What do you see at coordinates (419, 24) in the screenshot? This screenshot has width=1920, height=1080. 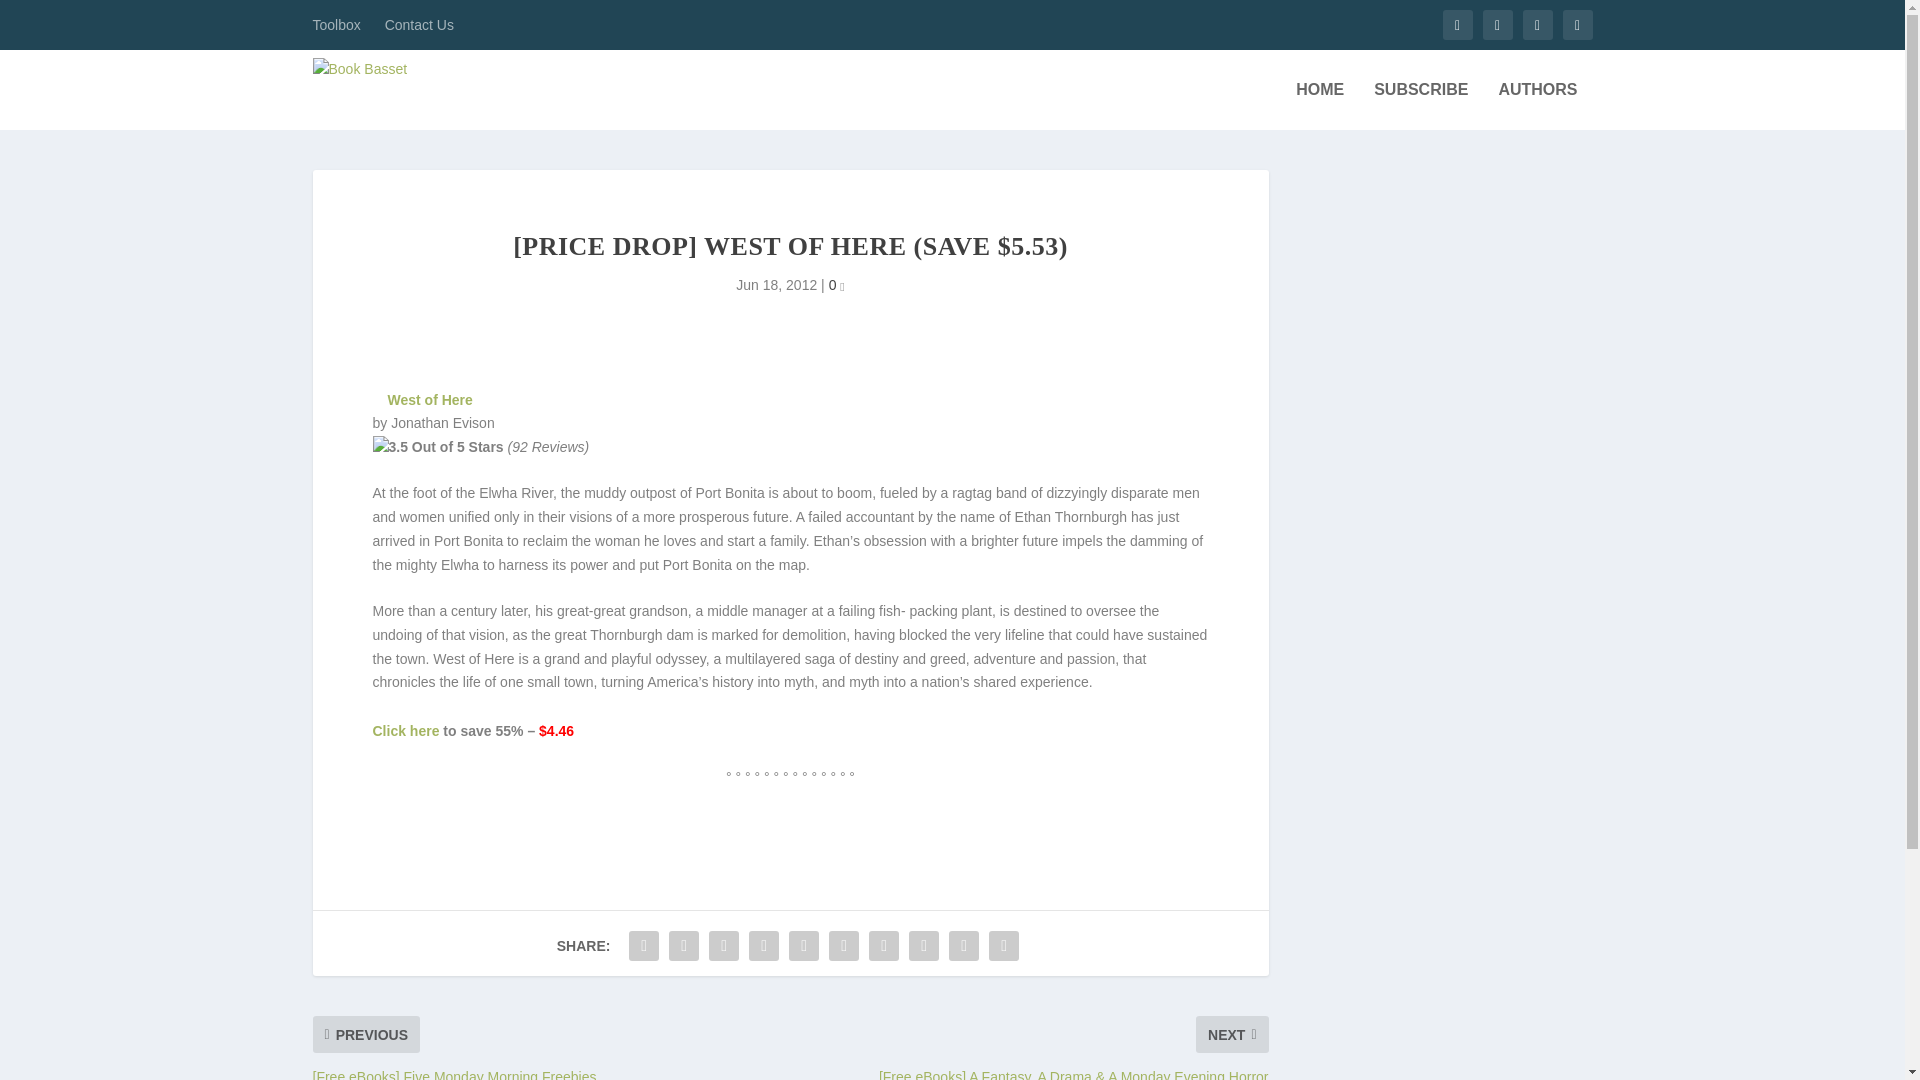 I see `Contact Us` at bounding box center [419, 24].